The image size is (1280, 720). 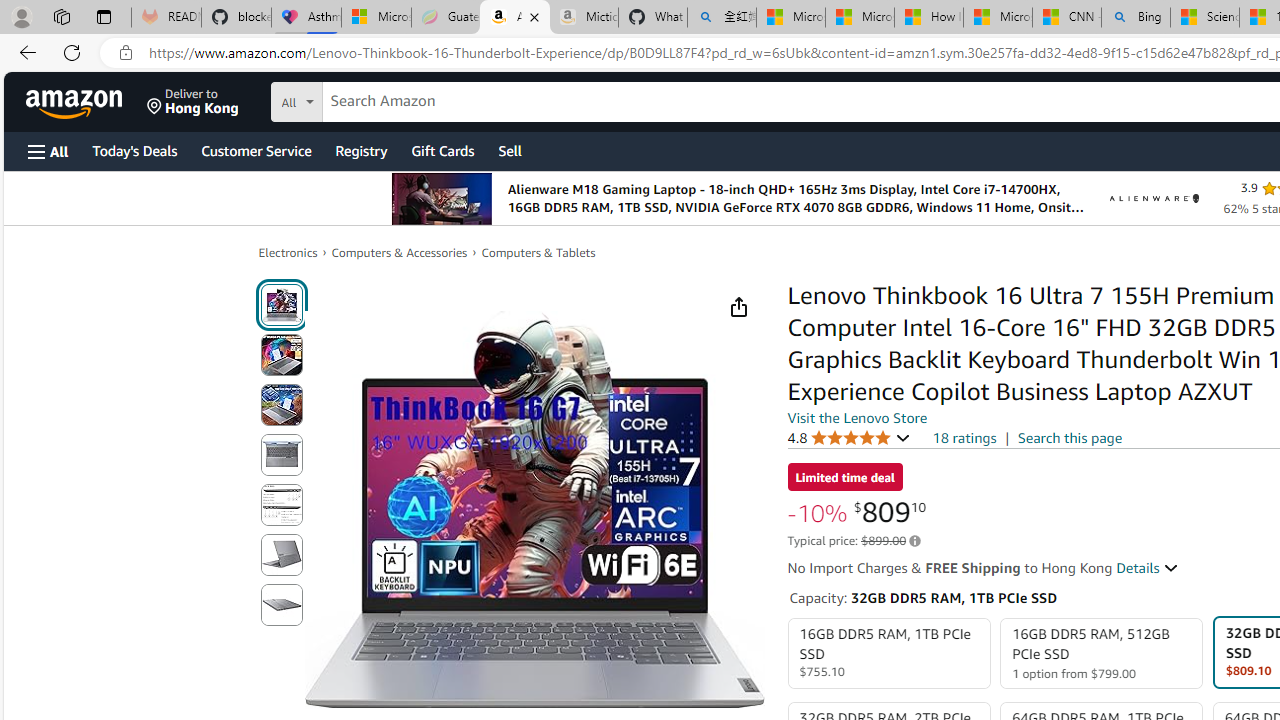 What do you see at coordinates (48, 151) in the screenshot?
I see `Open Menu` at bounding box center [48, 151].